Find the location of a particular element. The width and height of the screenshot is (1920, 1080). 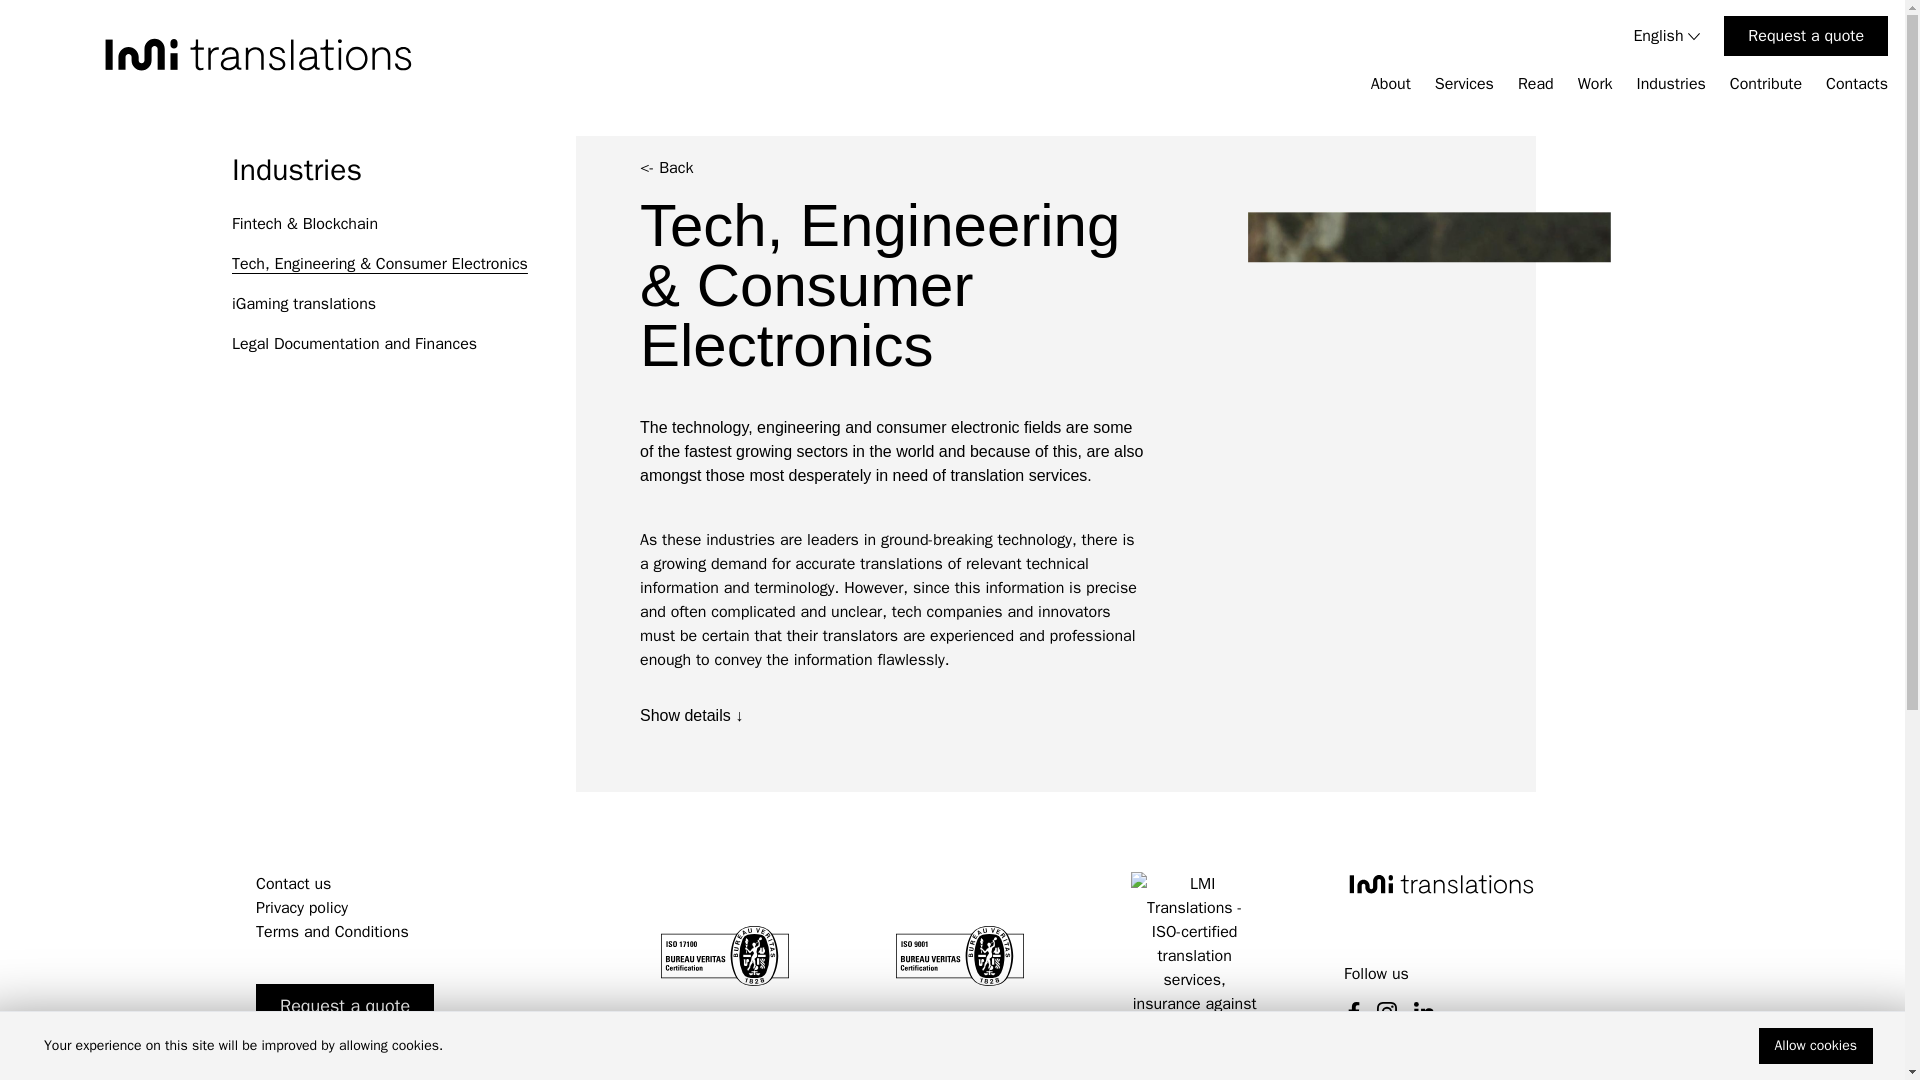

About is located at coordinates (1390, 84).